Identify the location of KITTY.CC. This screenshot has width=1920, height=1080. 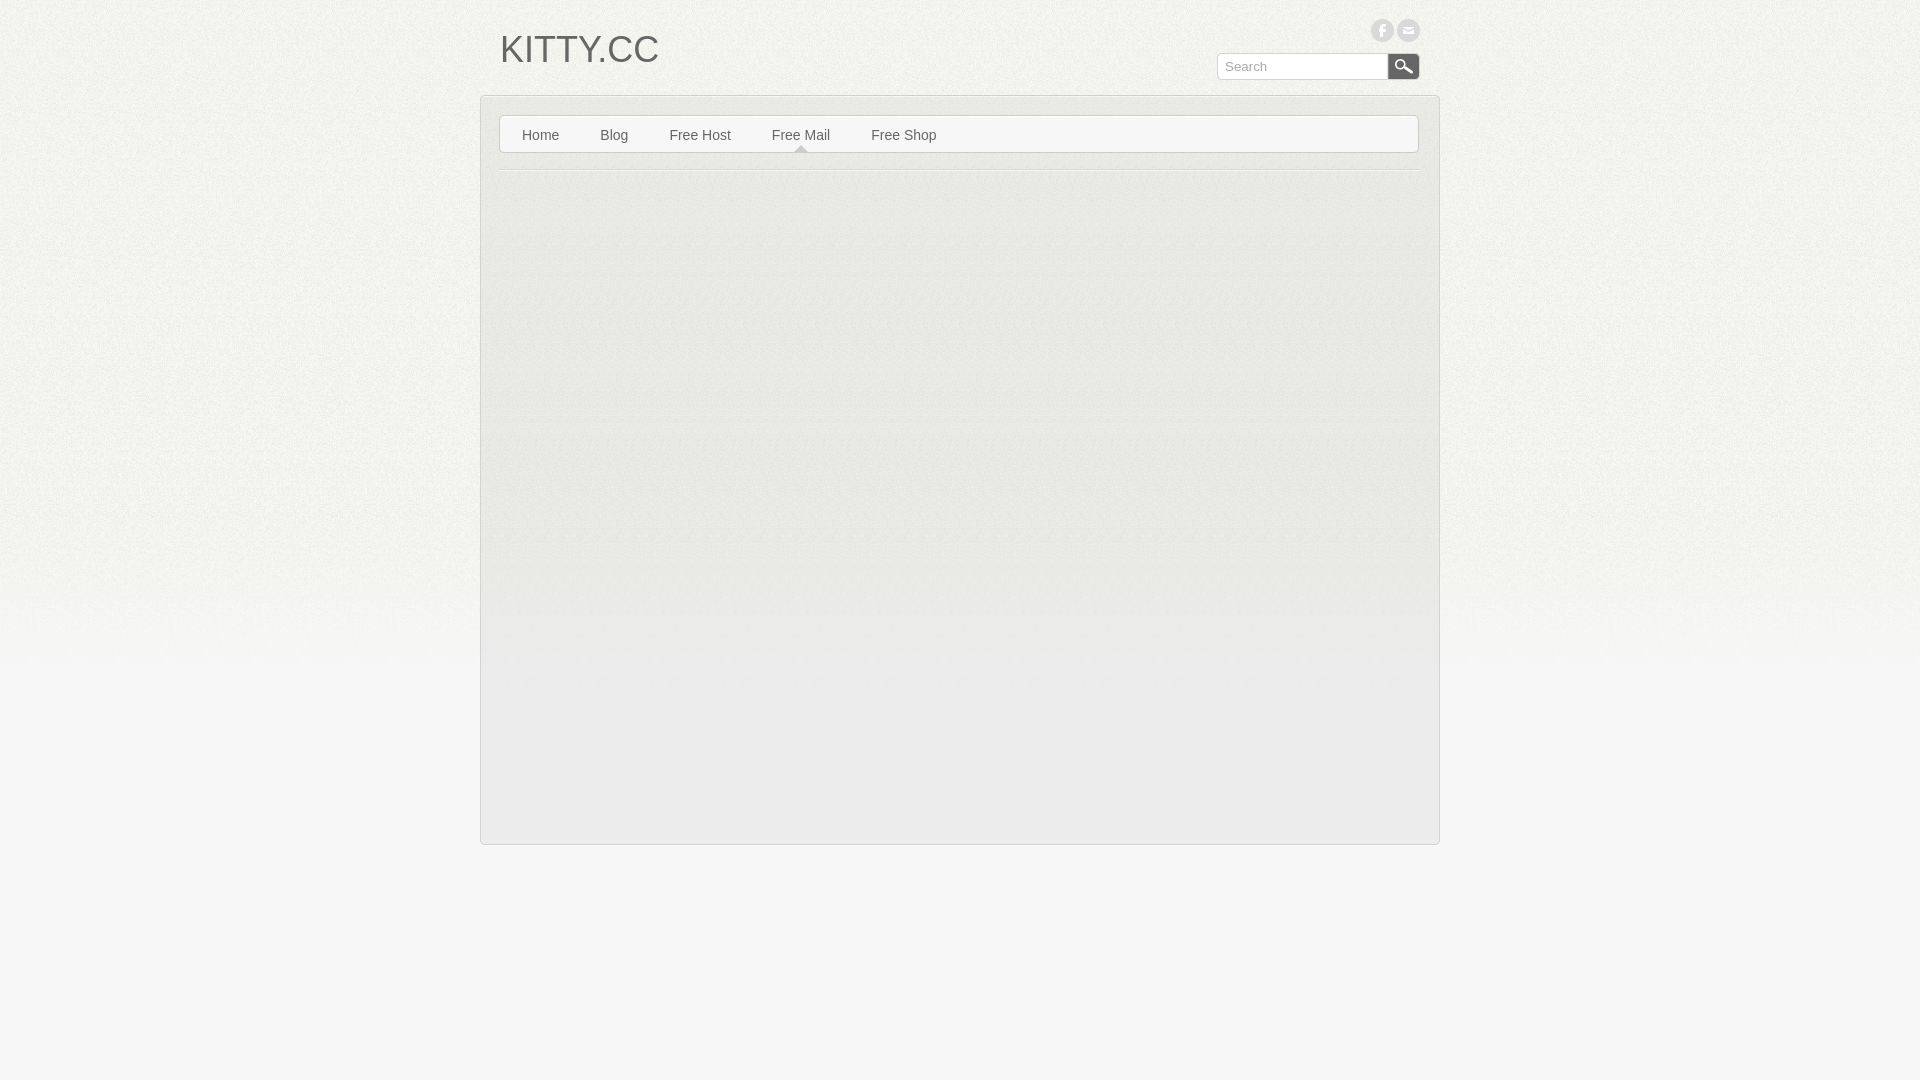
(580, 50).